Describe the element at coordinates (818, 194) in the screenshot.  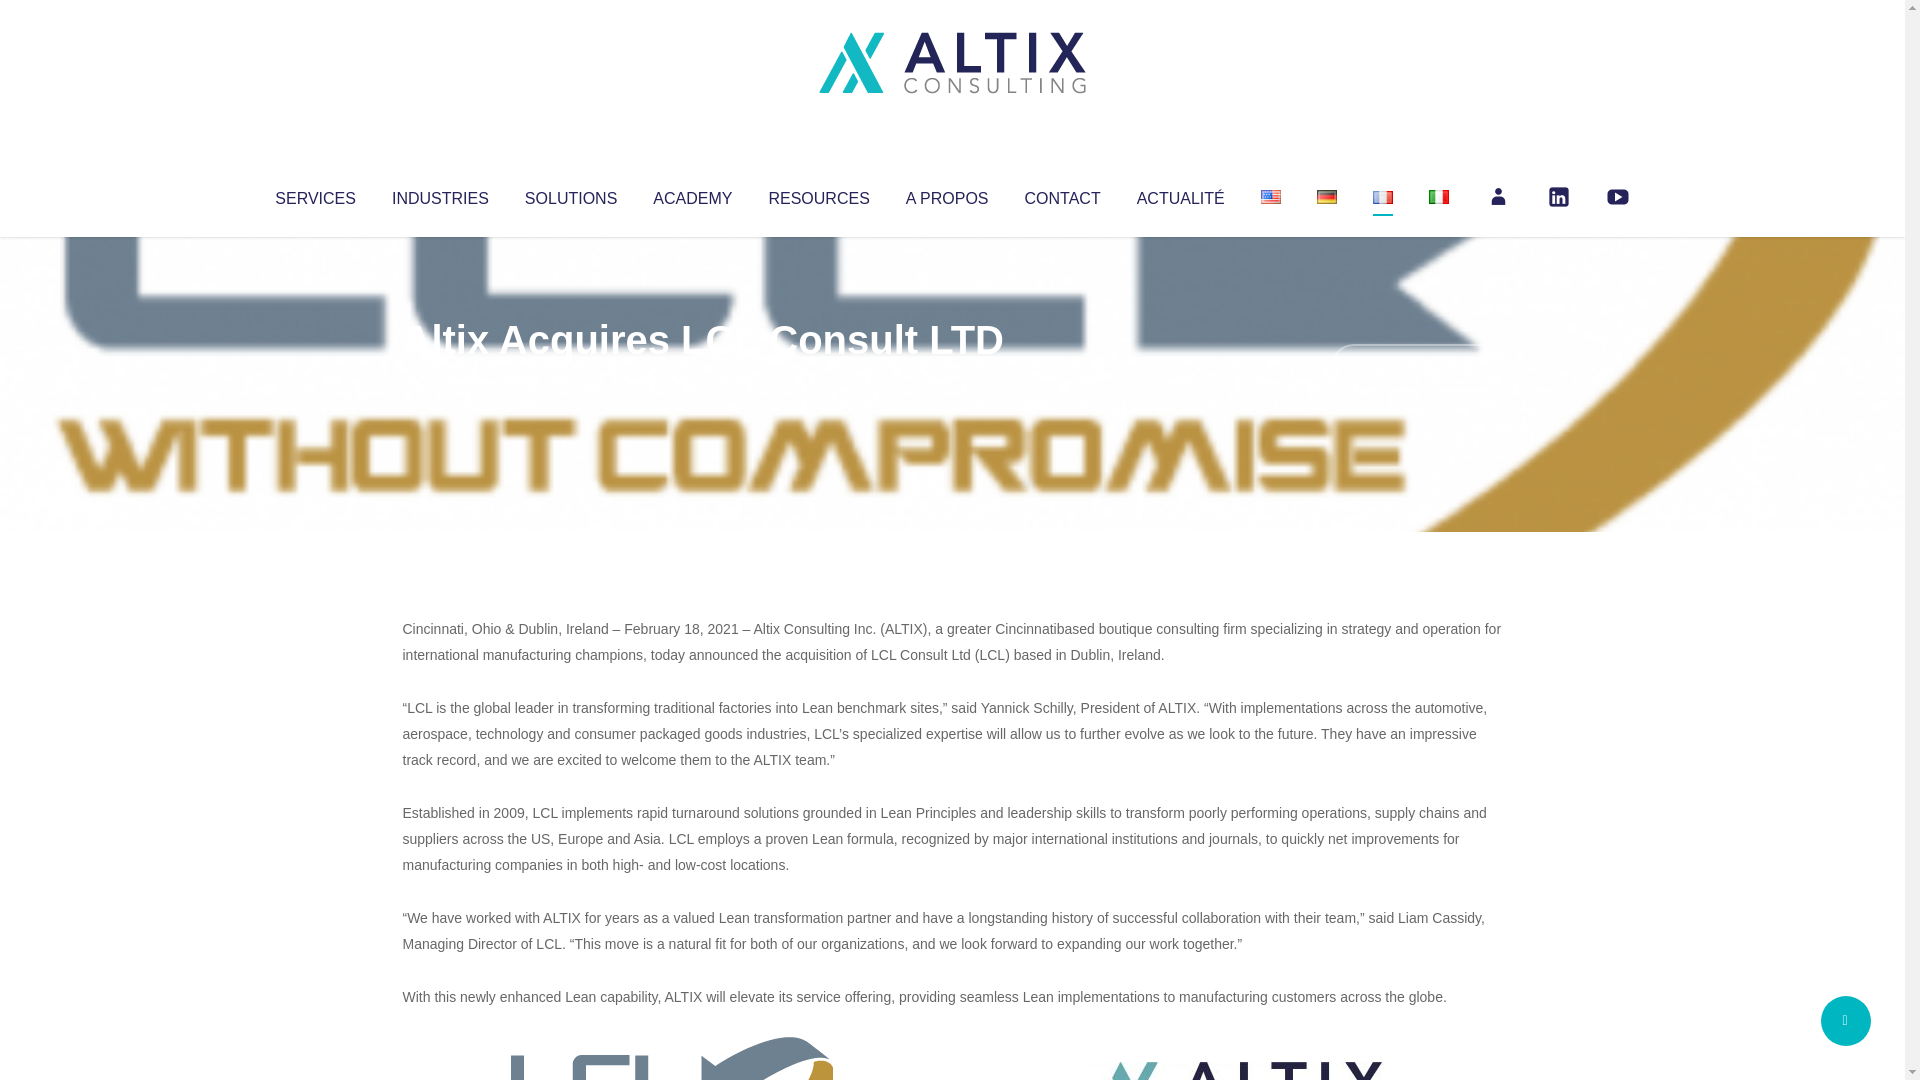
I see `RESOURCES` at that location.